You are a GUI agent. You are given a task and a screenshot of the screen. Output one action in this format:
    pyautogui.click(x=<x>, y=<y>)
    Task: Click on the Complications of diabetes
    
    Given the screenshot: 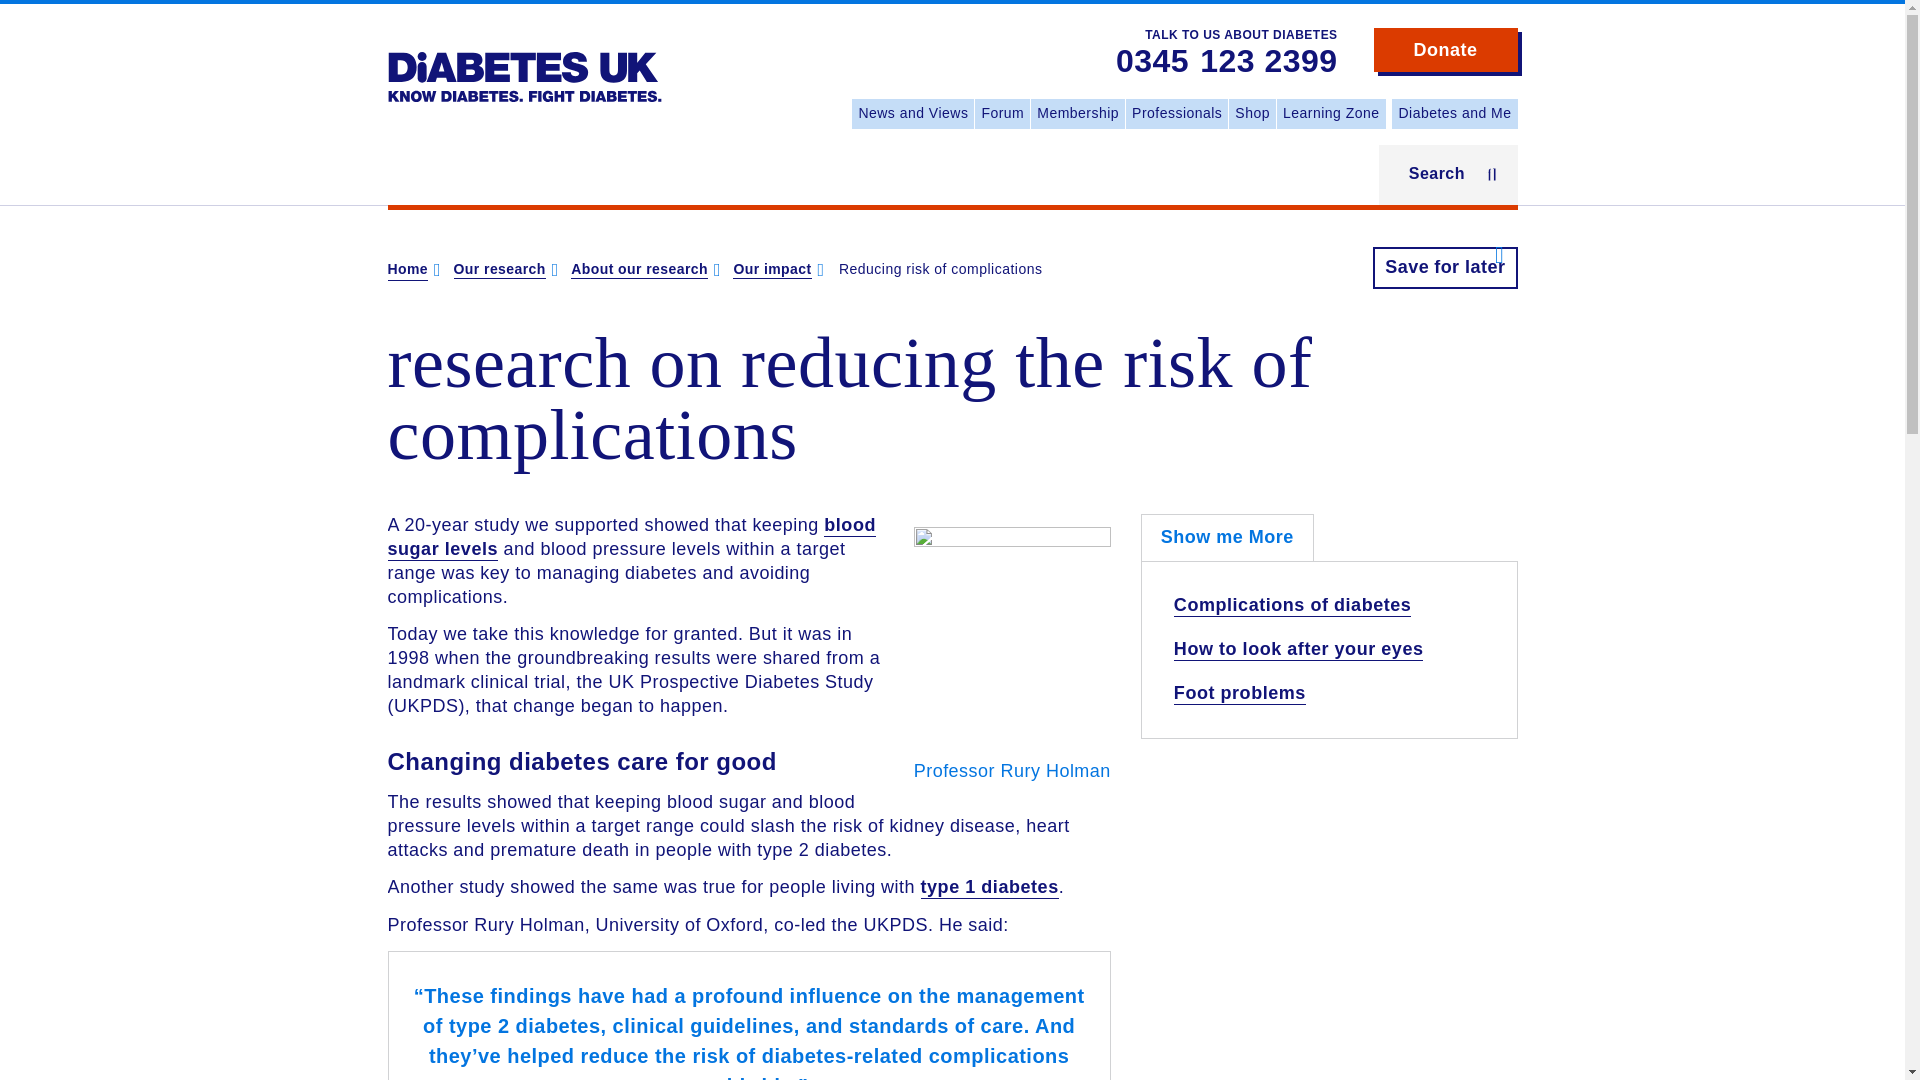 What is the action you would take?
    pyautogui.click(x=1292, y=606)
    